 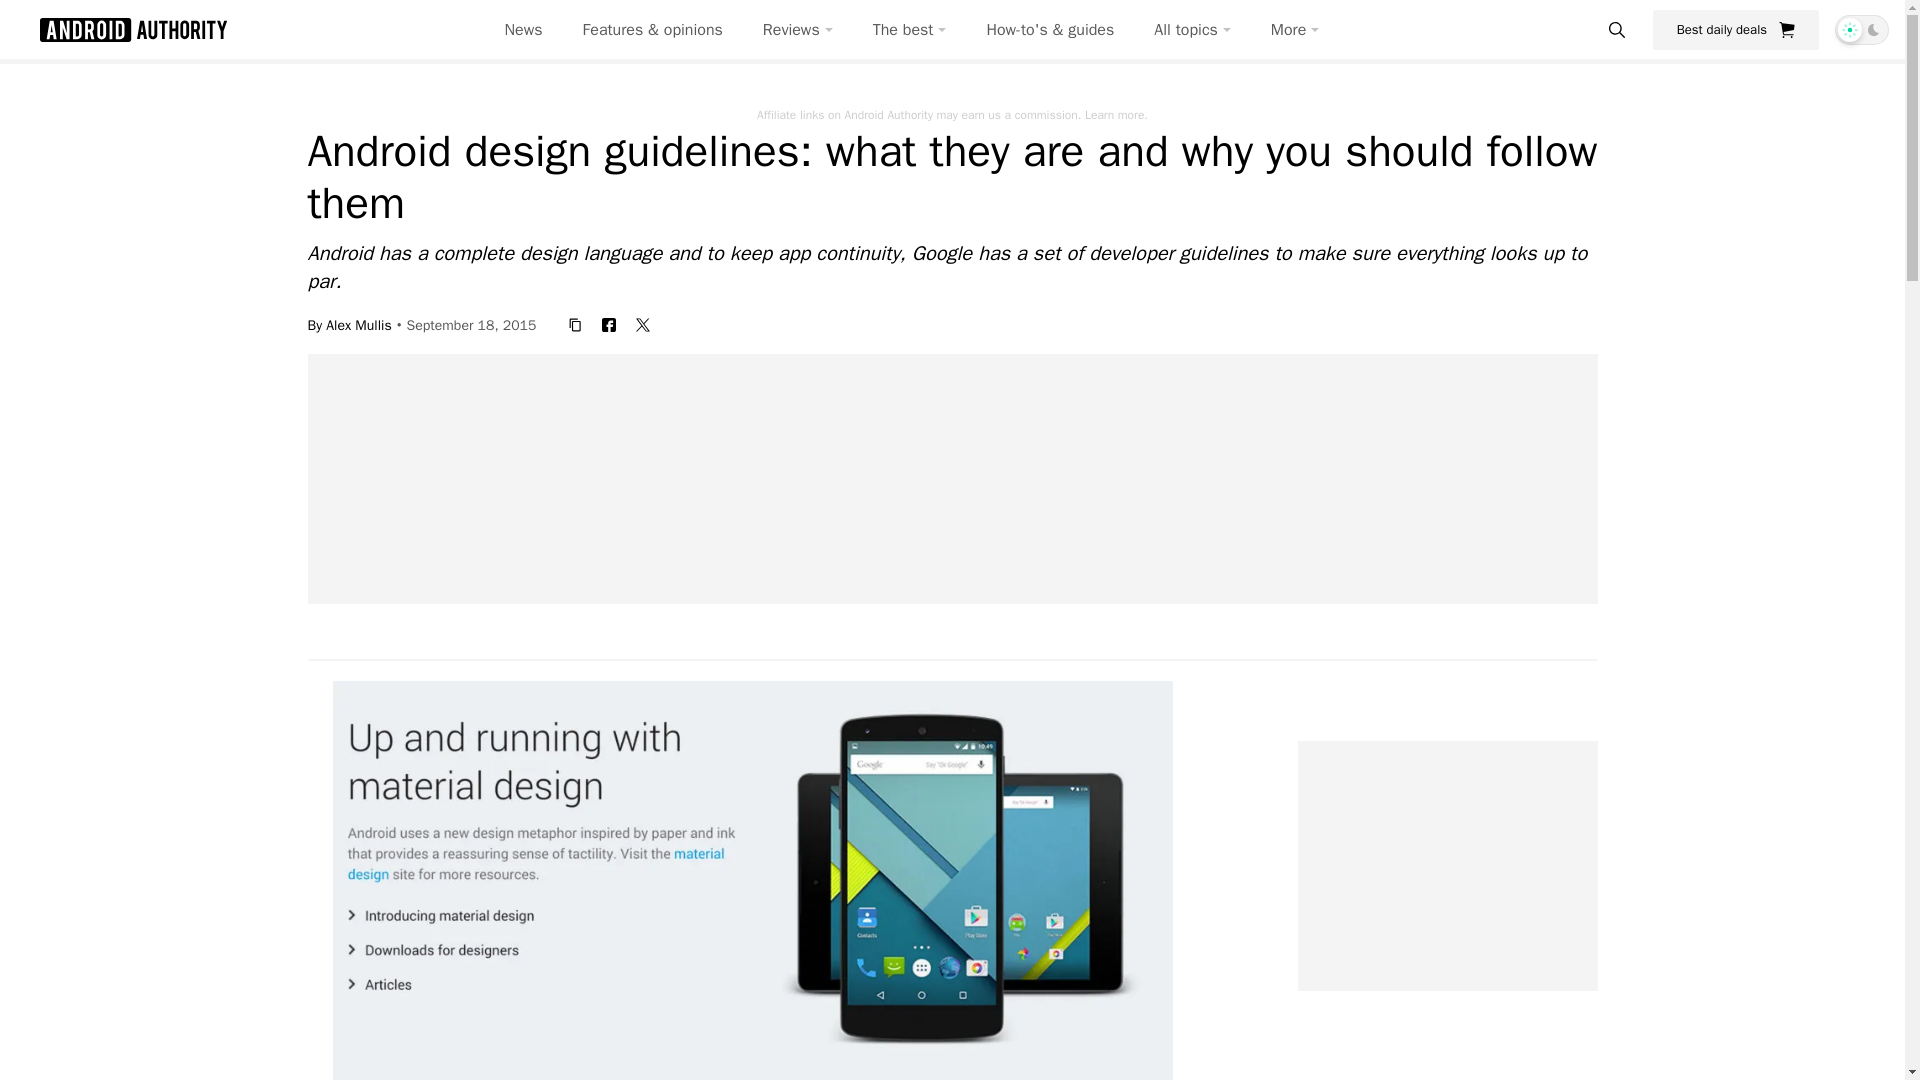 I want to click on 3rd party ad content, so click(x=953, y=478).